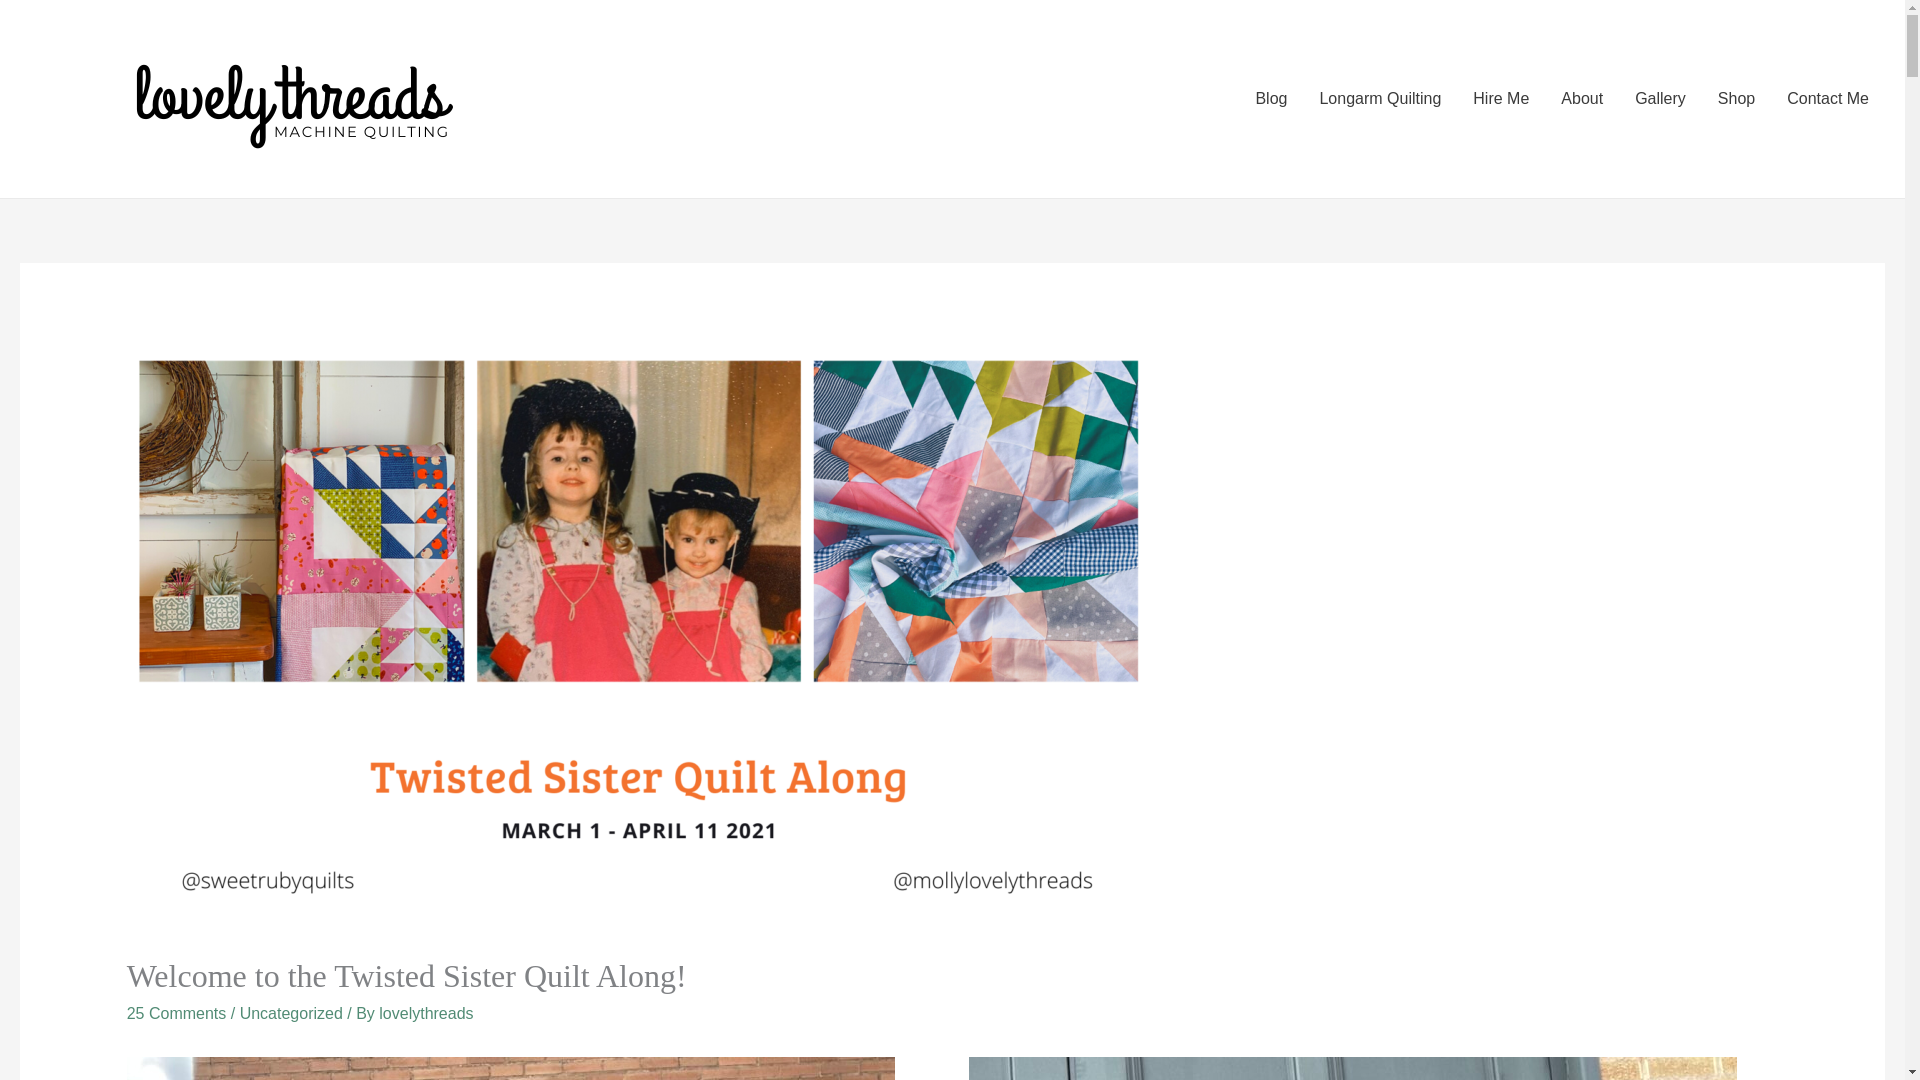  Describe the element at coordinates (292, 1013) in the screenshot. I see `Uncategorized` at that location.